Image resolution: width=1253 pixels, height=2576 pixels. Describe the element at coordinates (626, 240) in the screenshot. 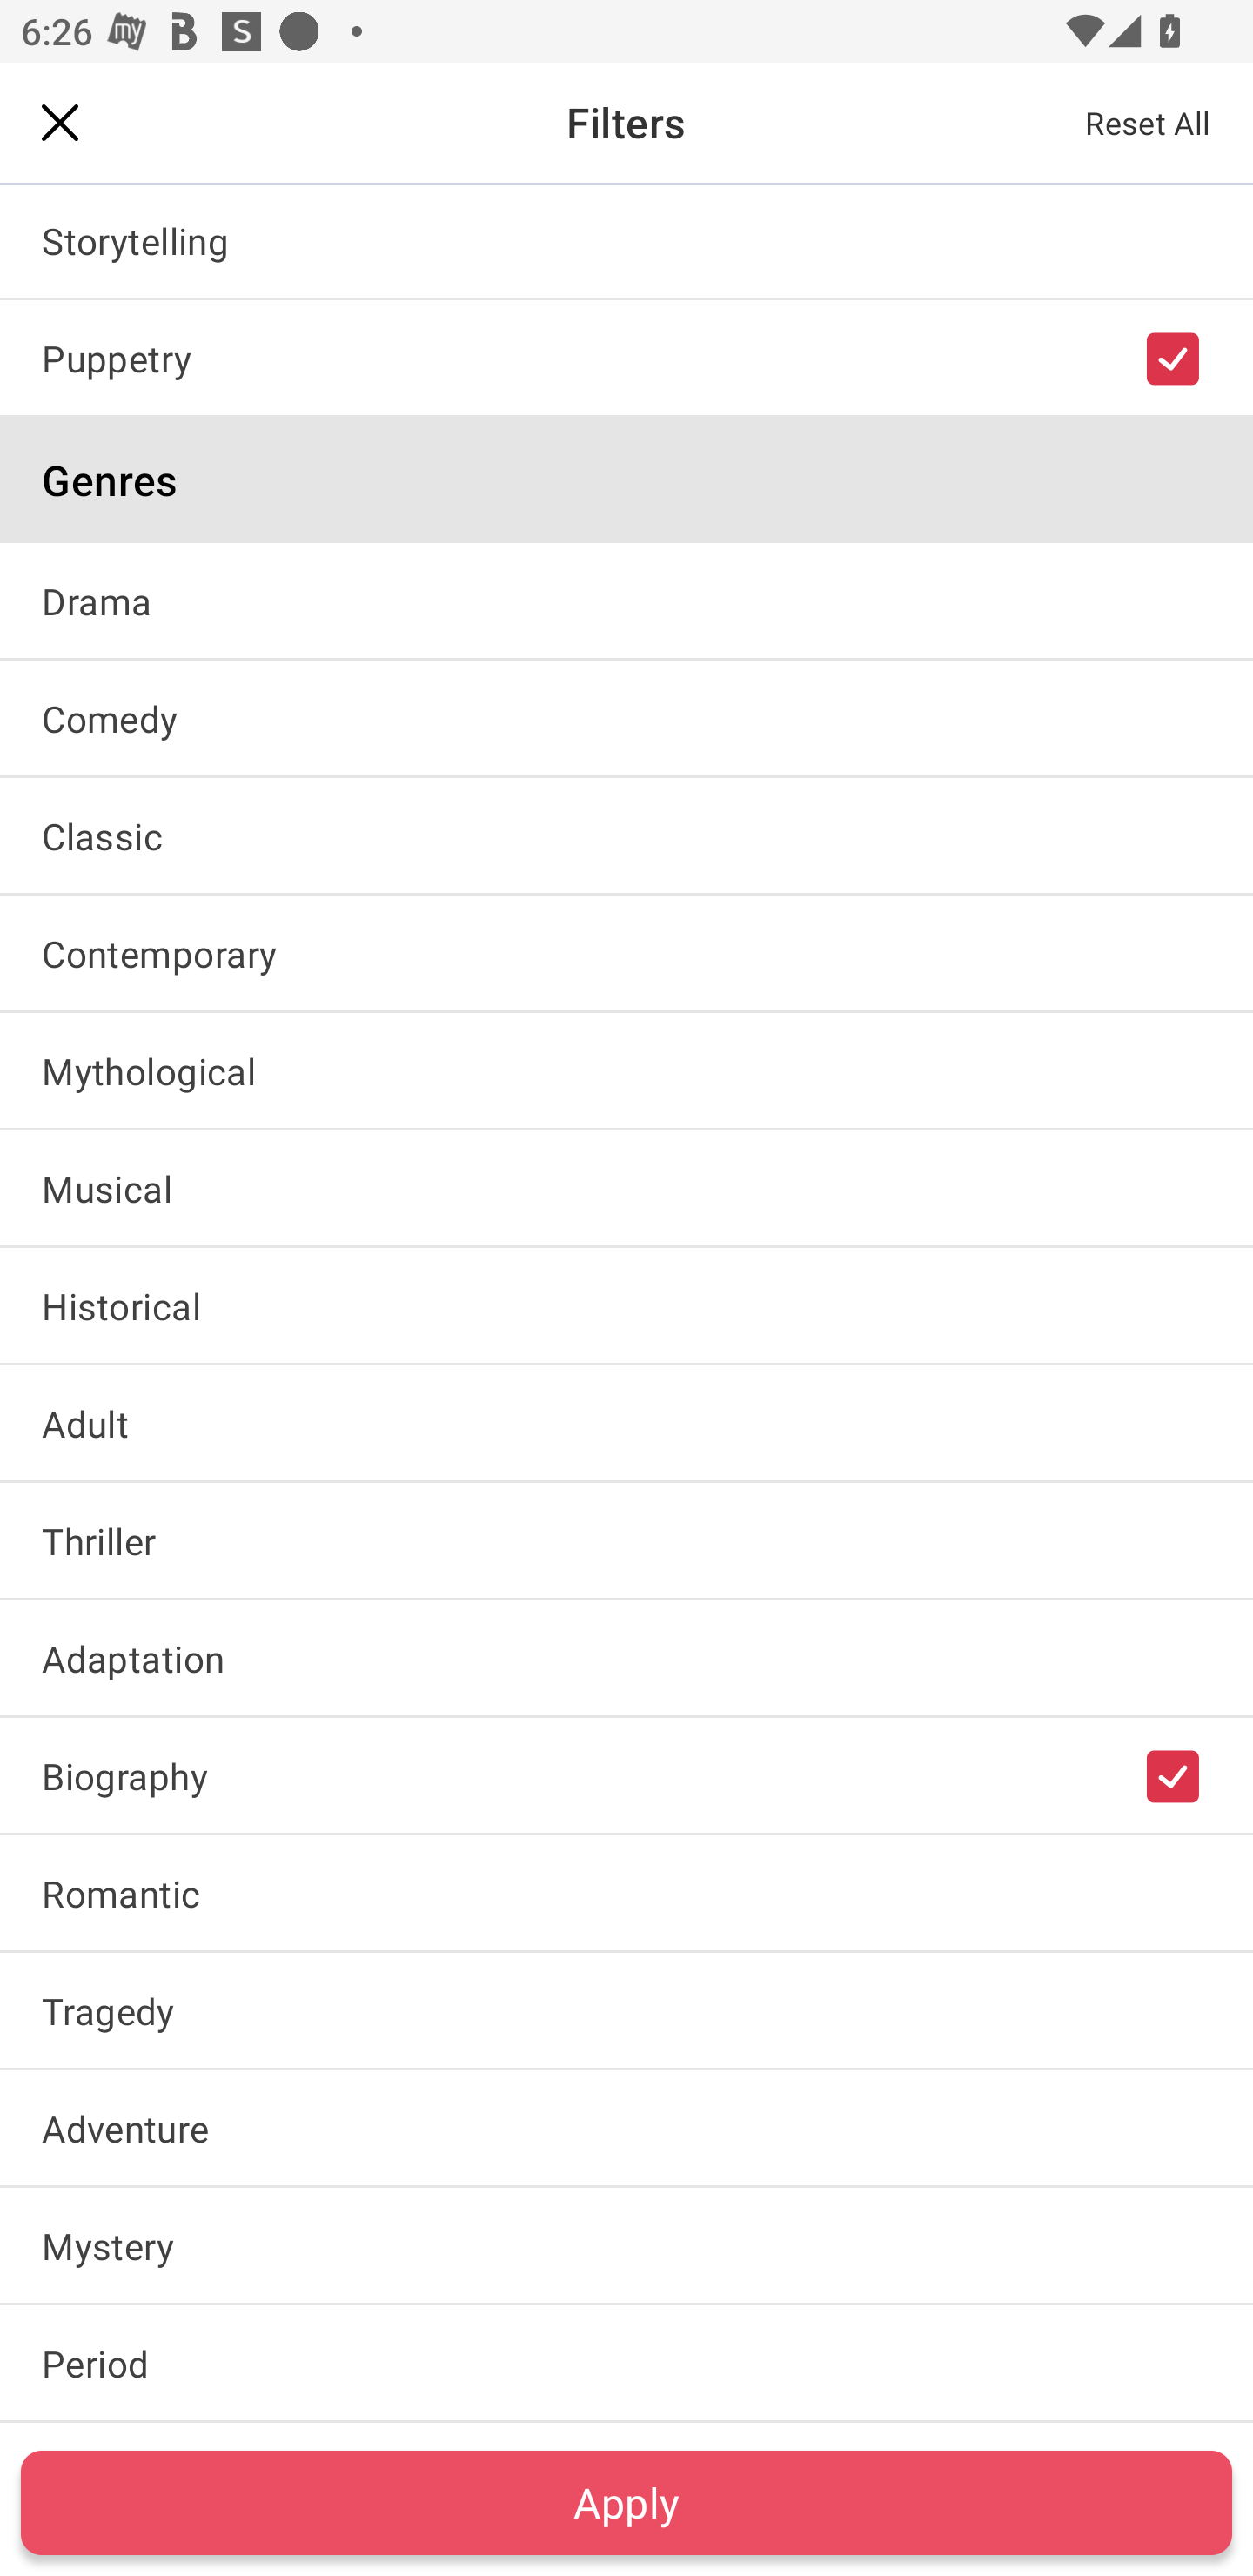

I see `Storytelling` at that location.